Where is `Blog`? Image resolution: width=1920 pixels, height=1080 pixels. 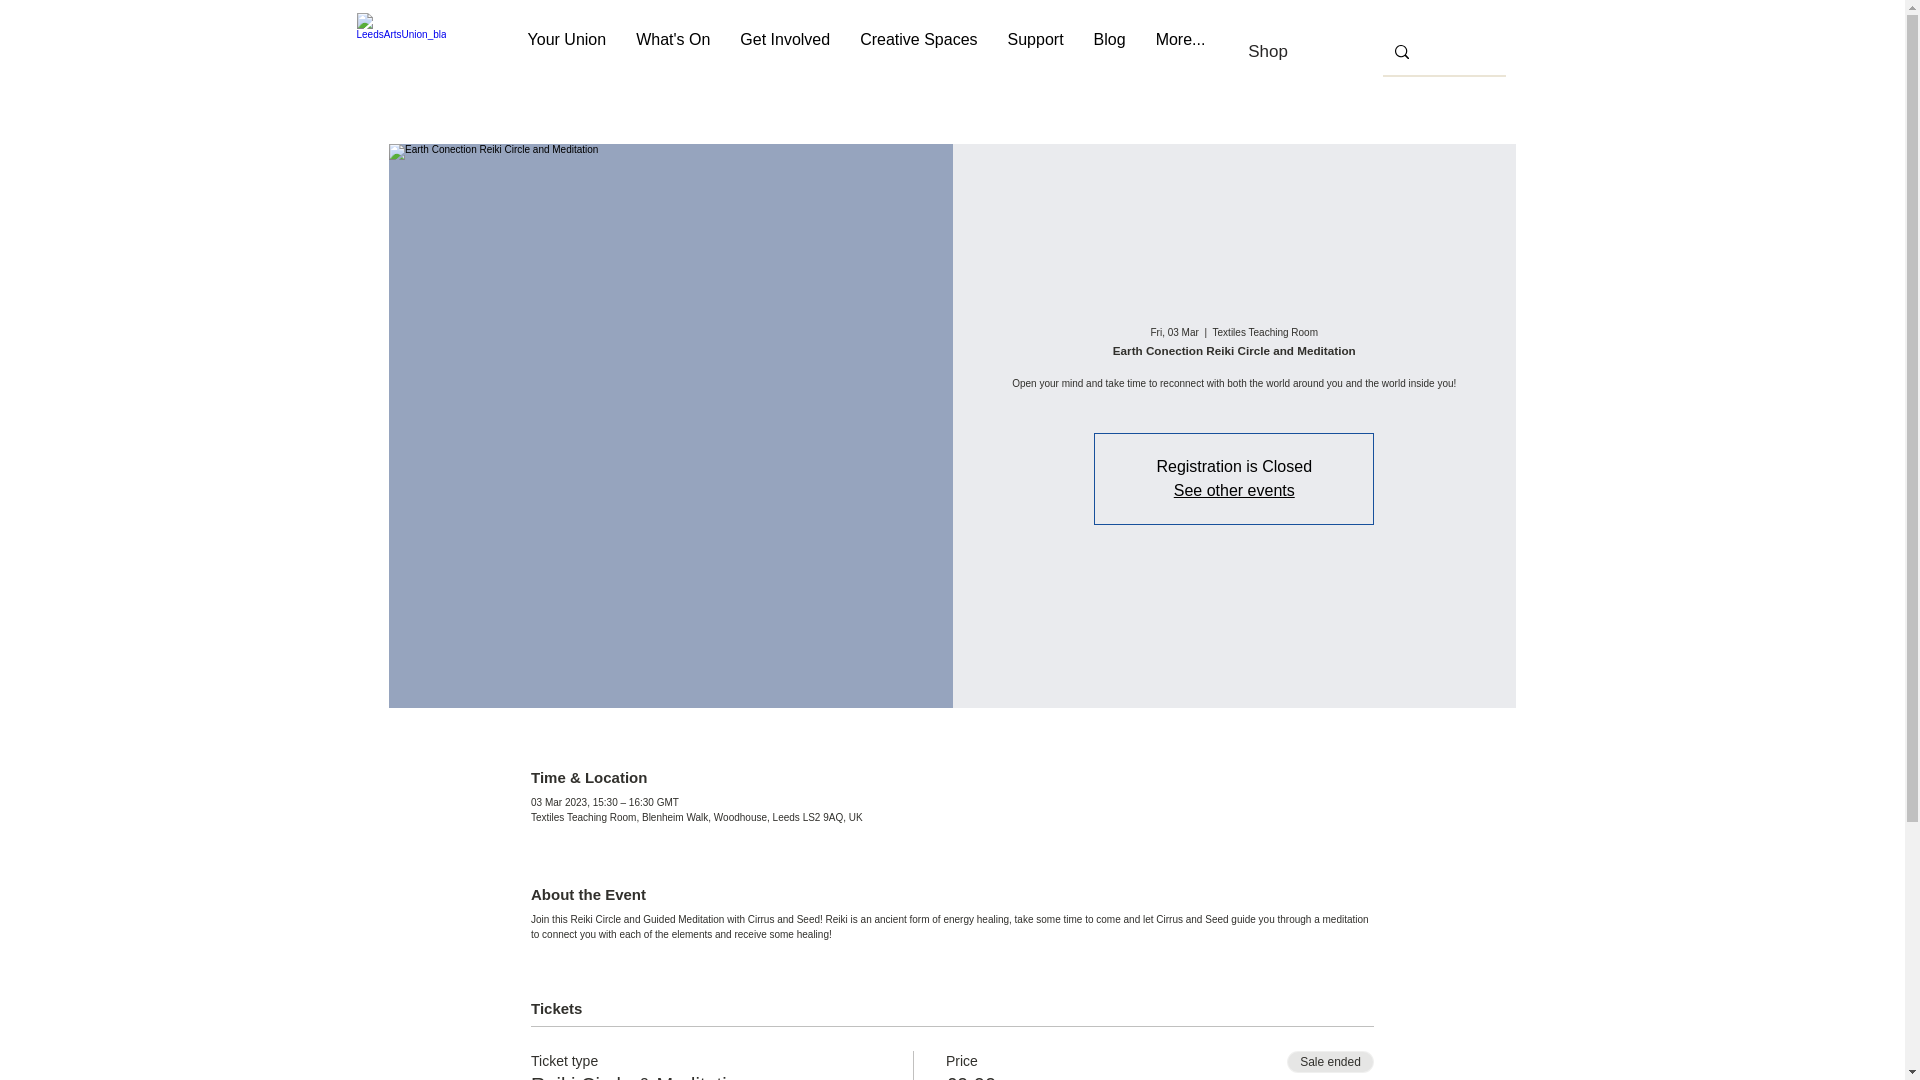 Blog is located at coordinates (1110, 52).